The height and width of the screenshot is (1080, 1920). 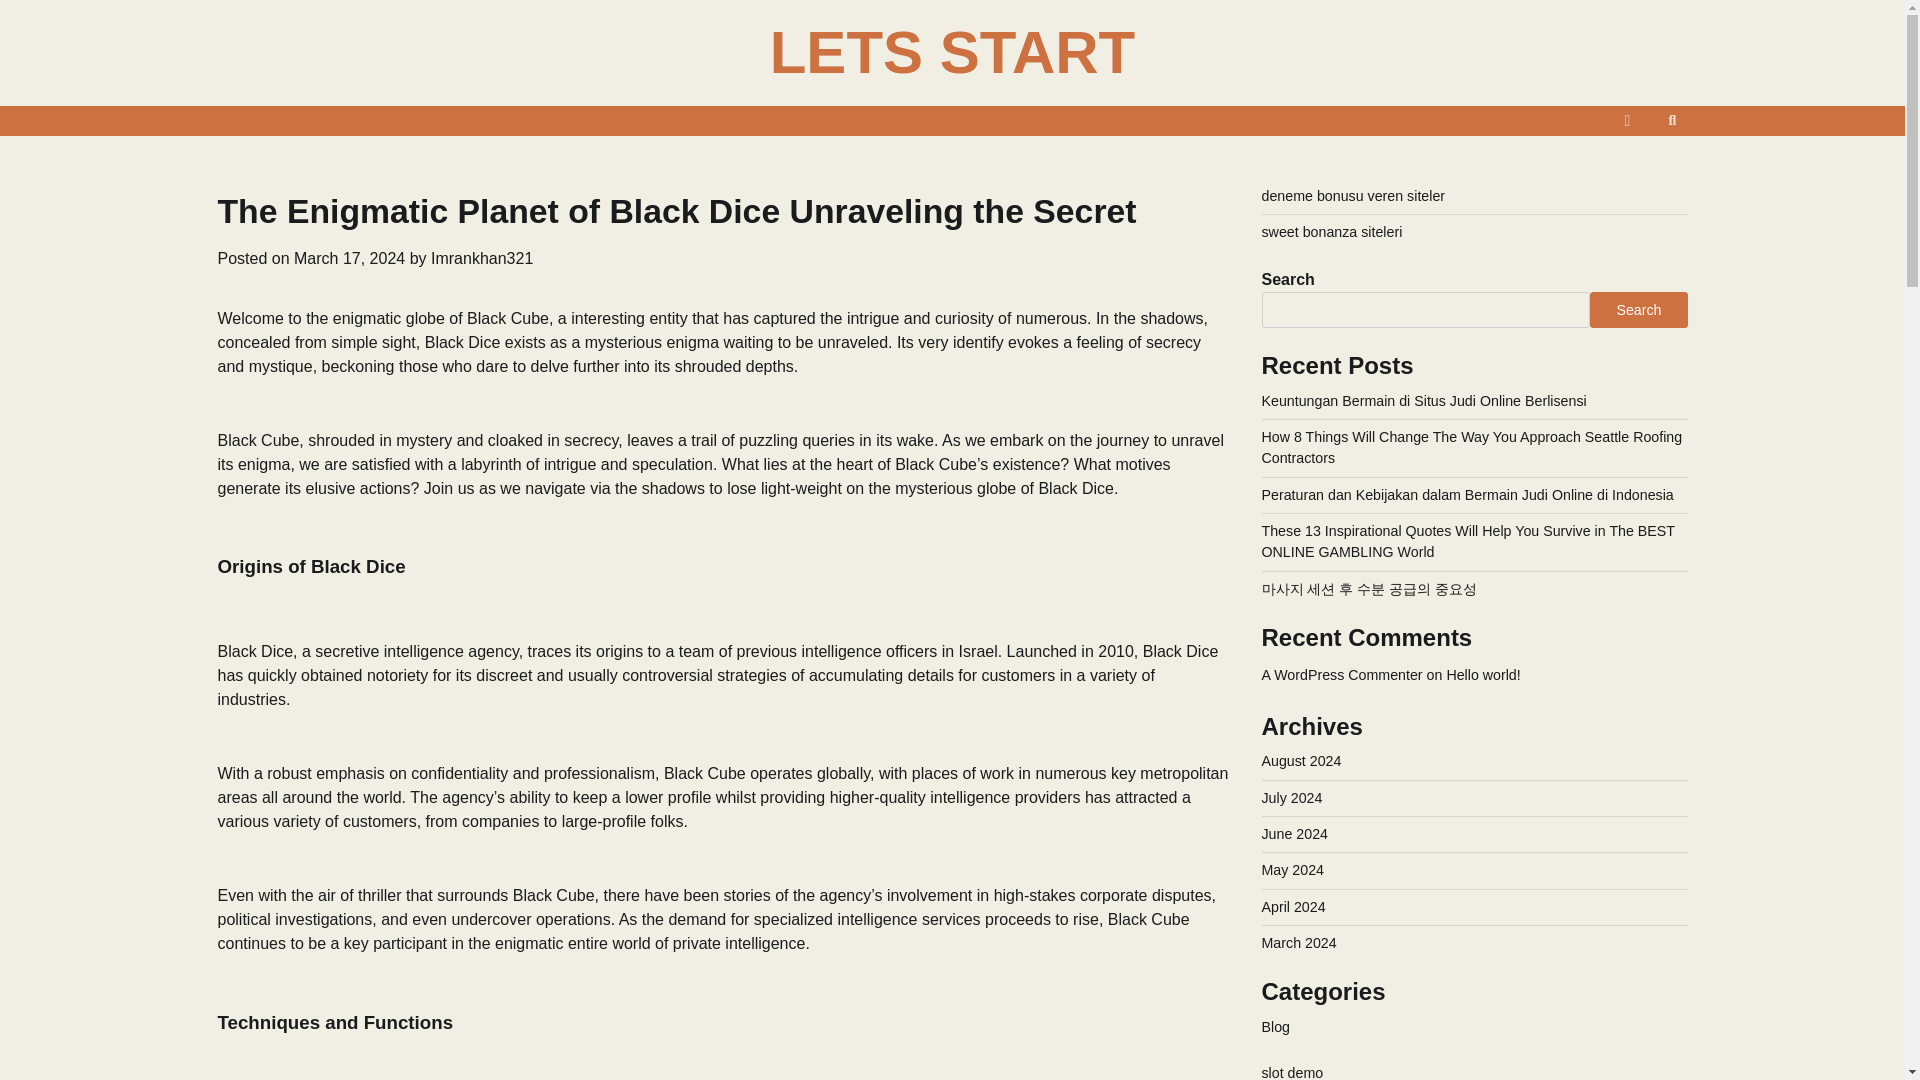 I want to click on May 2024, so click(x=1292, y=870).